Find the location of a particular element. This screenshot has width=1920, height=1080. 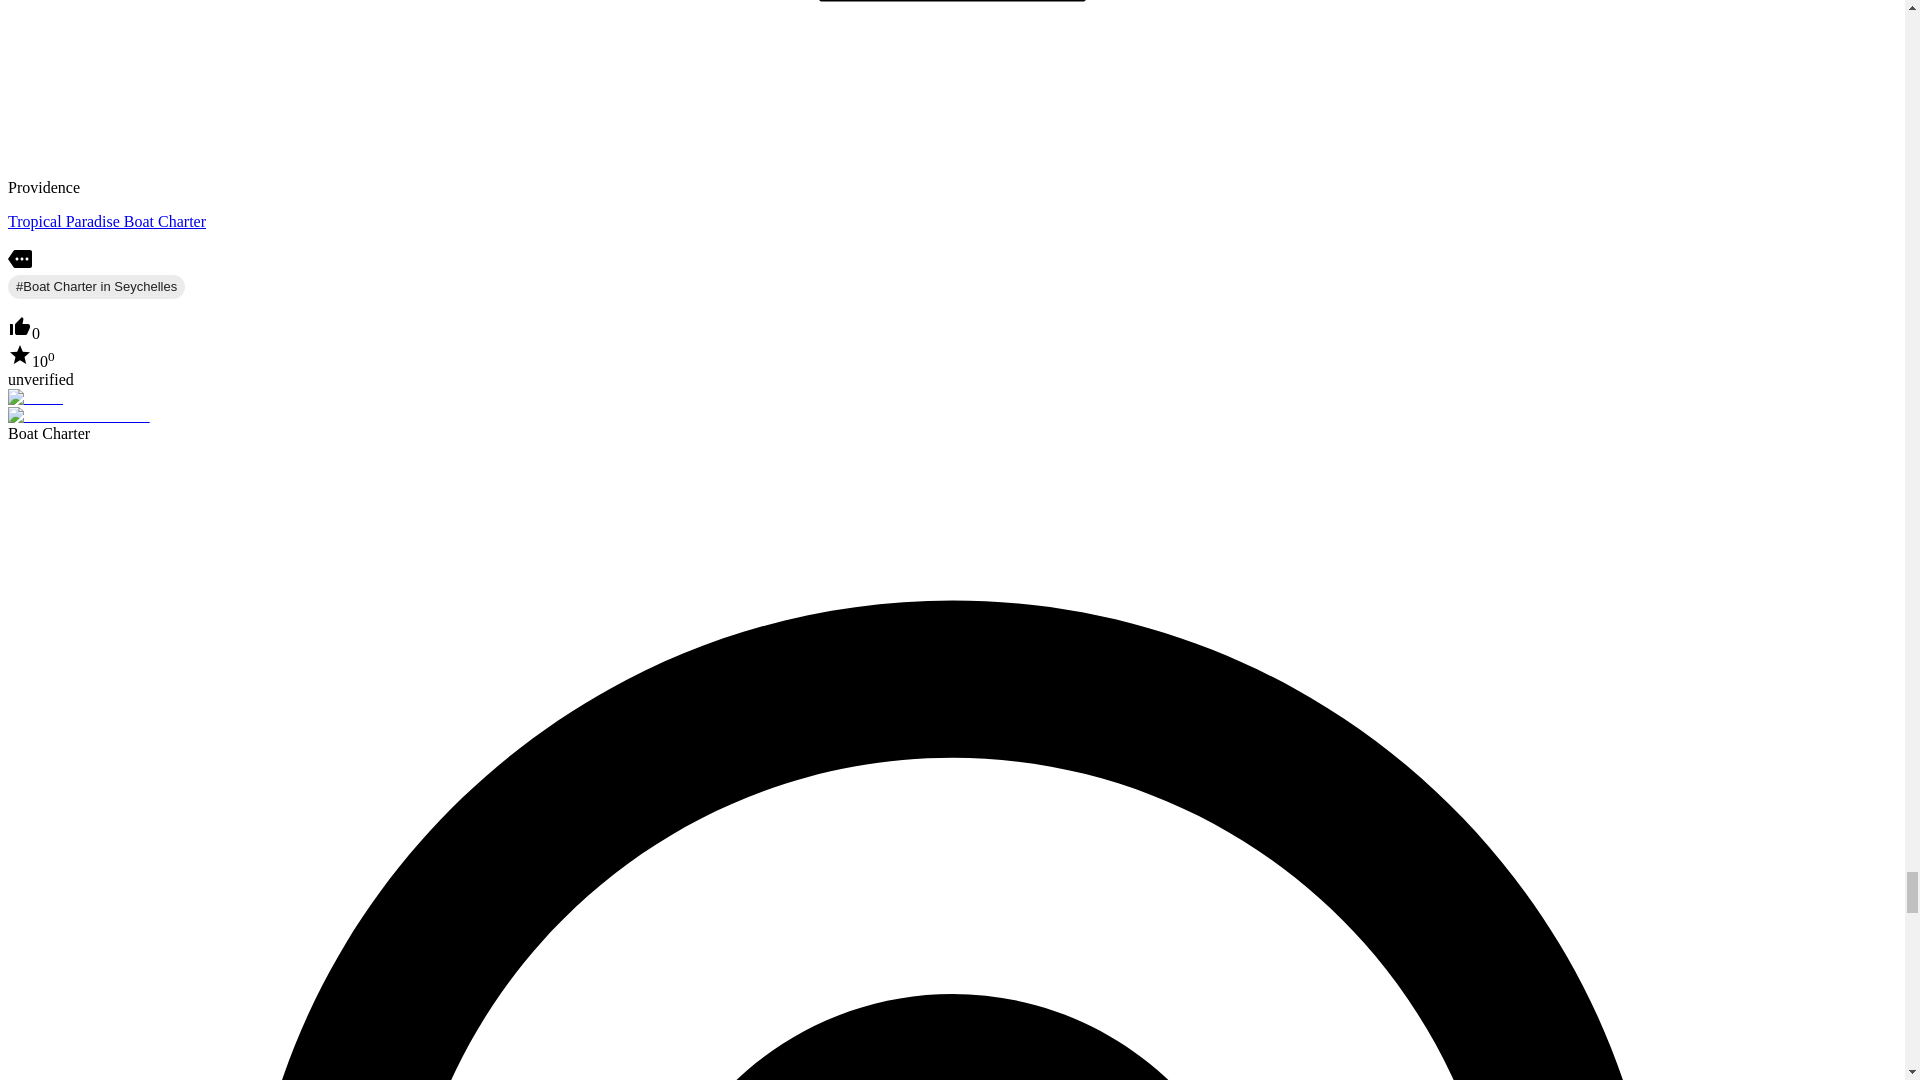

Tropical Paradise Boat Charter Seychelles is located at coordinates (106, 221).